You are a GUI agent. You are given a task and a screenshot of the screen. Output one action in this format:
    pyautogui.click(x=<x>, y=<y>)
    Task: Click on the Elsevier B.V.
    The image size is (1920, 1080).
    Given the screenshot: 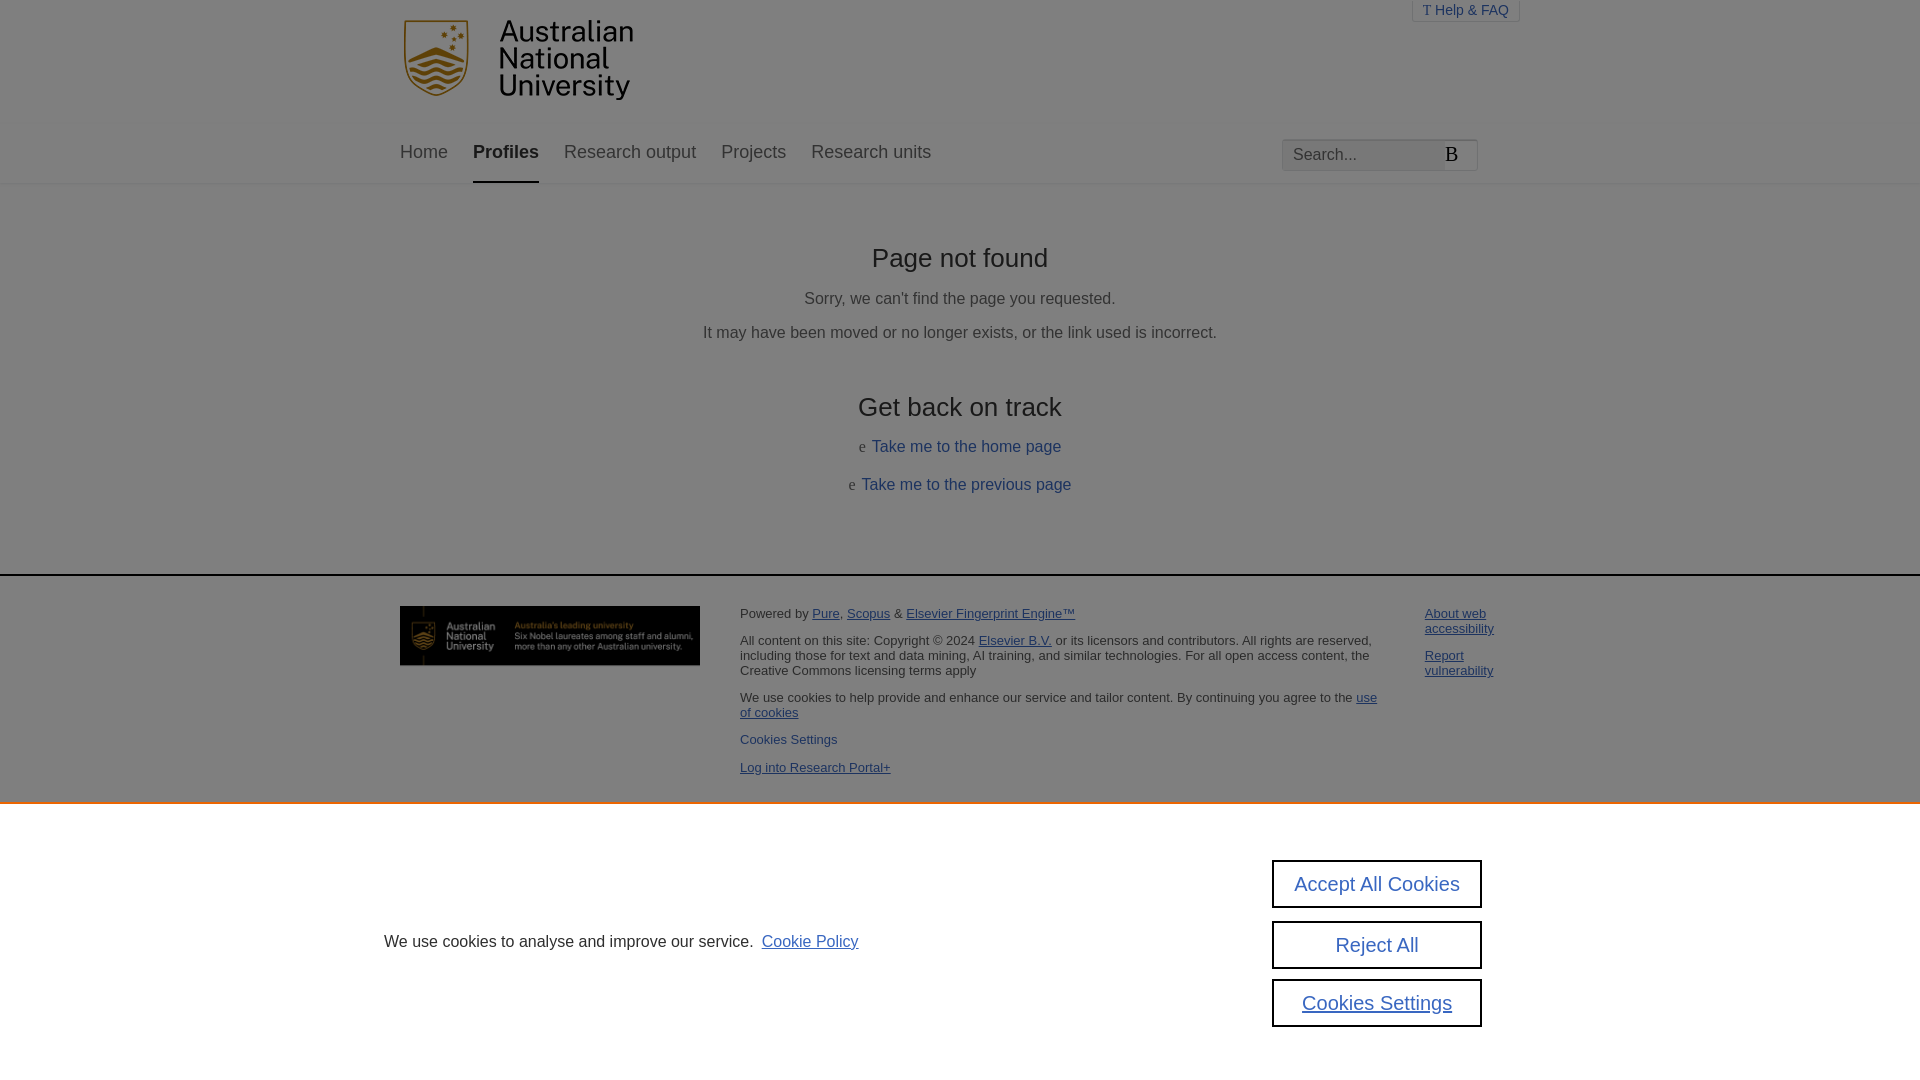 What is the action you would take?
    pyautogui.click(x=1016, y=640)
    